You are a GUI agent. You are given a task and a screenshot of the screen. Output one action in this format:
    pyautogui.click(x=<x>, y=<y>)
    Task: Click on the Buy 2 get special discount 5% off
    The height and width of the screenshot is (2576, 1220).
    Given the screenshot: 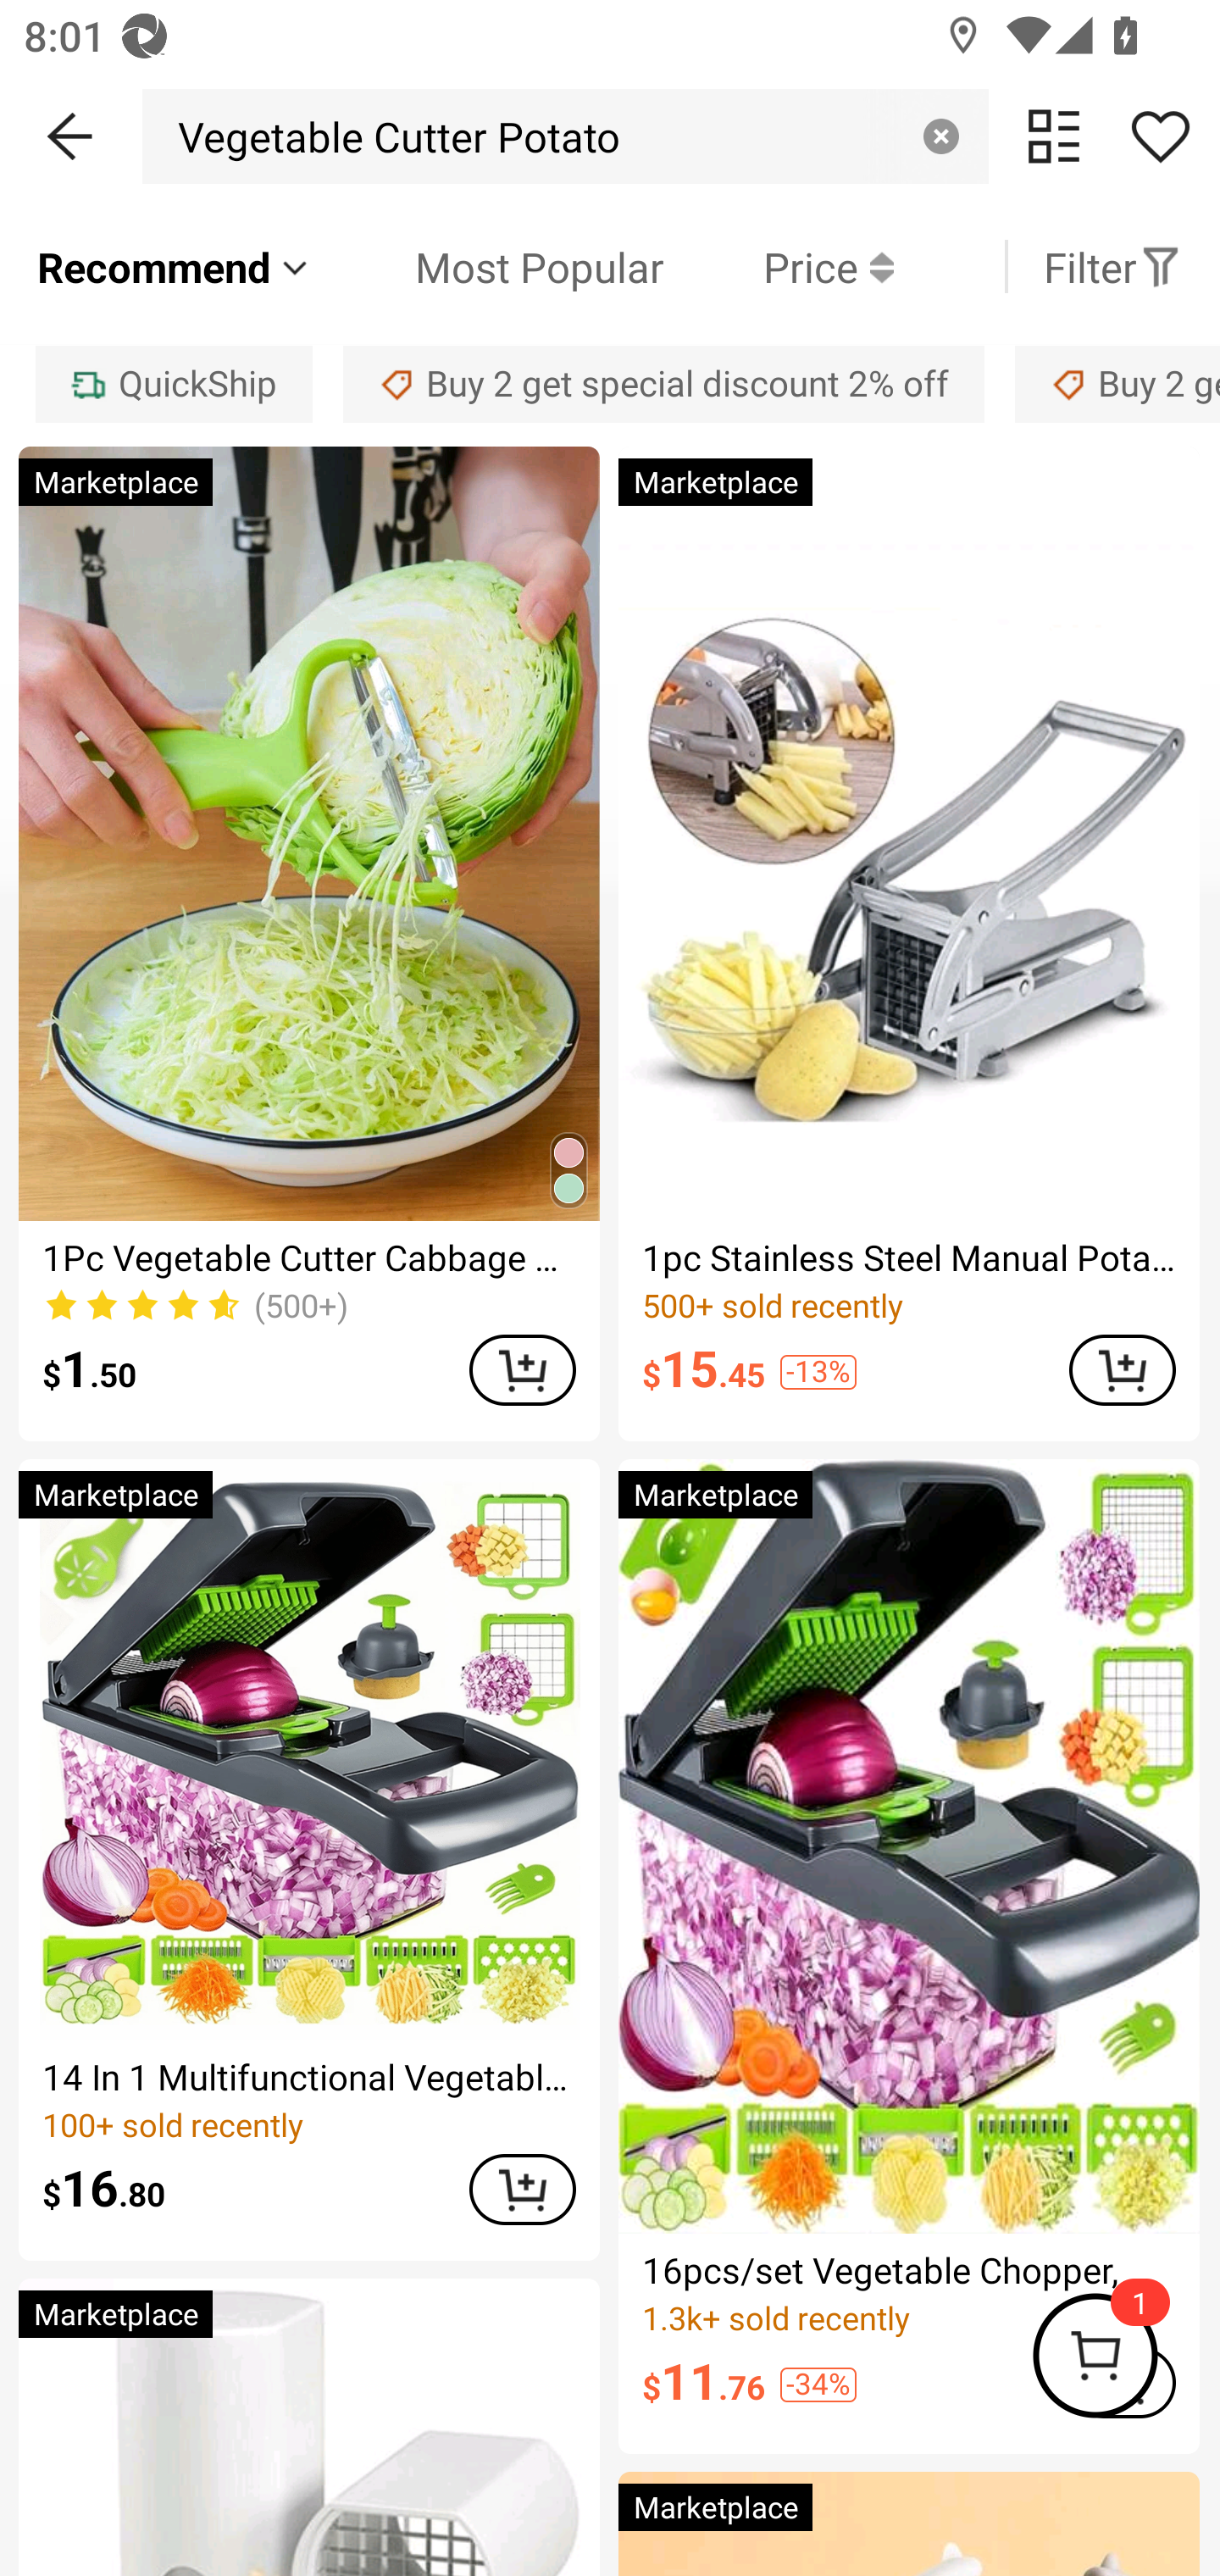 What is the action you would take?
    pyautogui.click(x=1117, y=383)
    